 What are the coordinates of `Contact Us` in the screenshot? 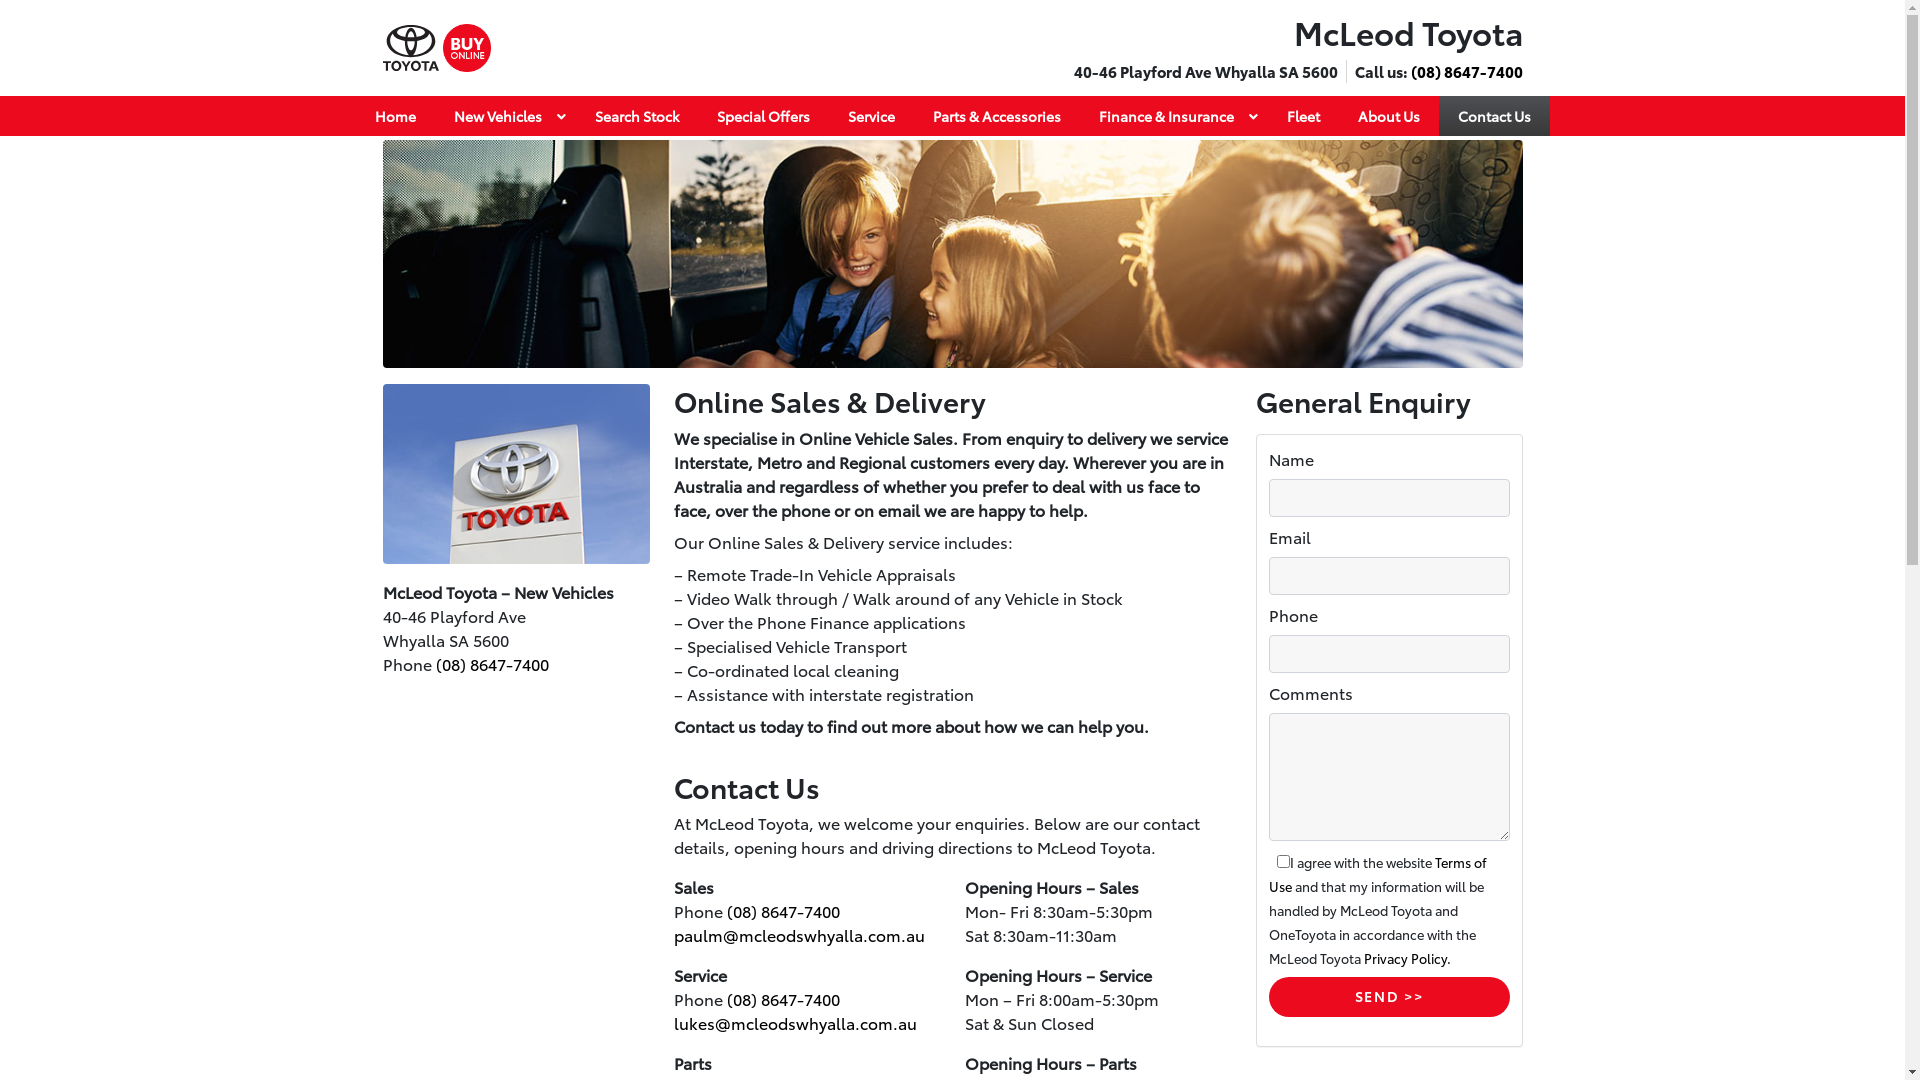 It's located at (1494, 116).